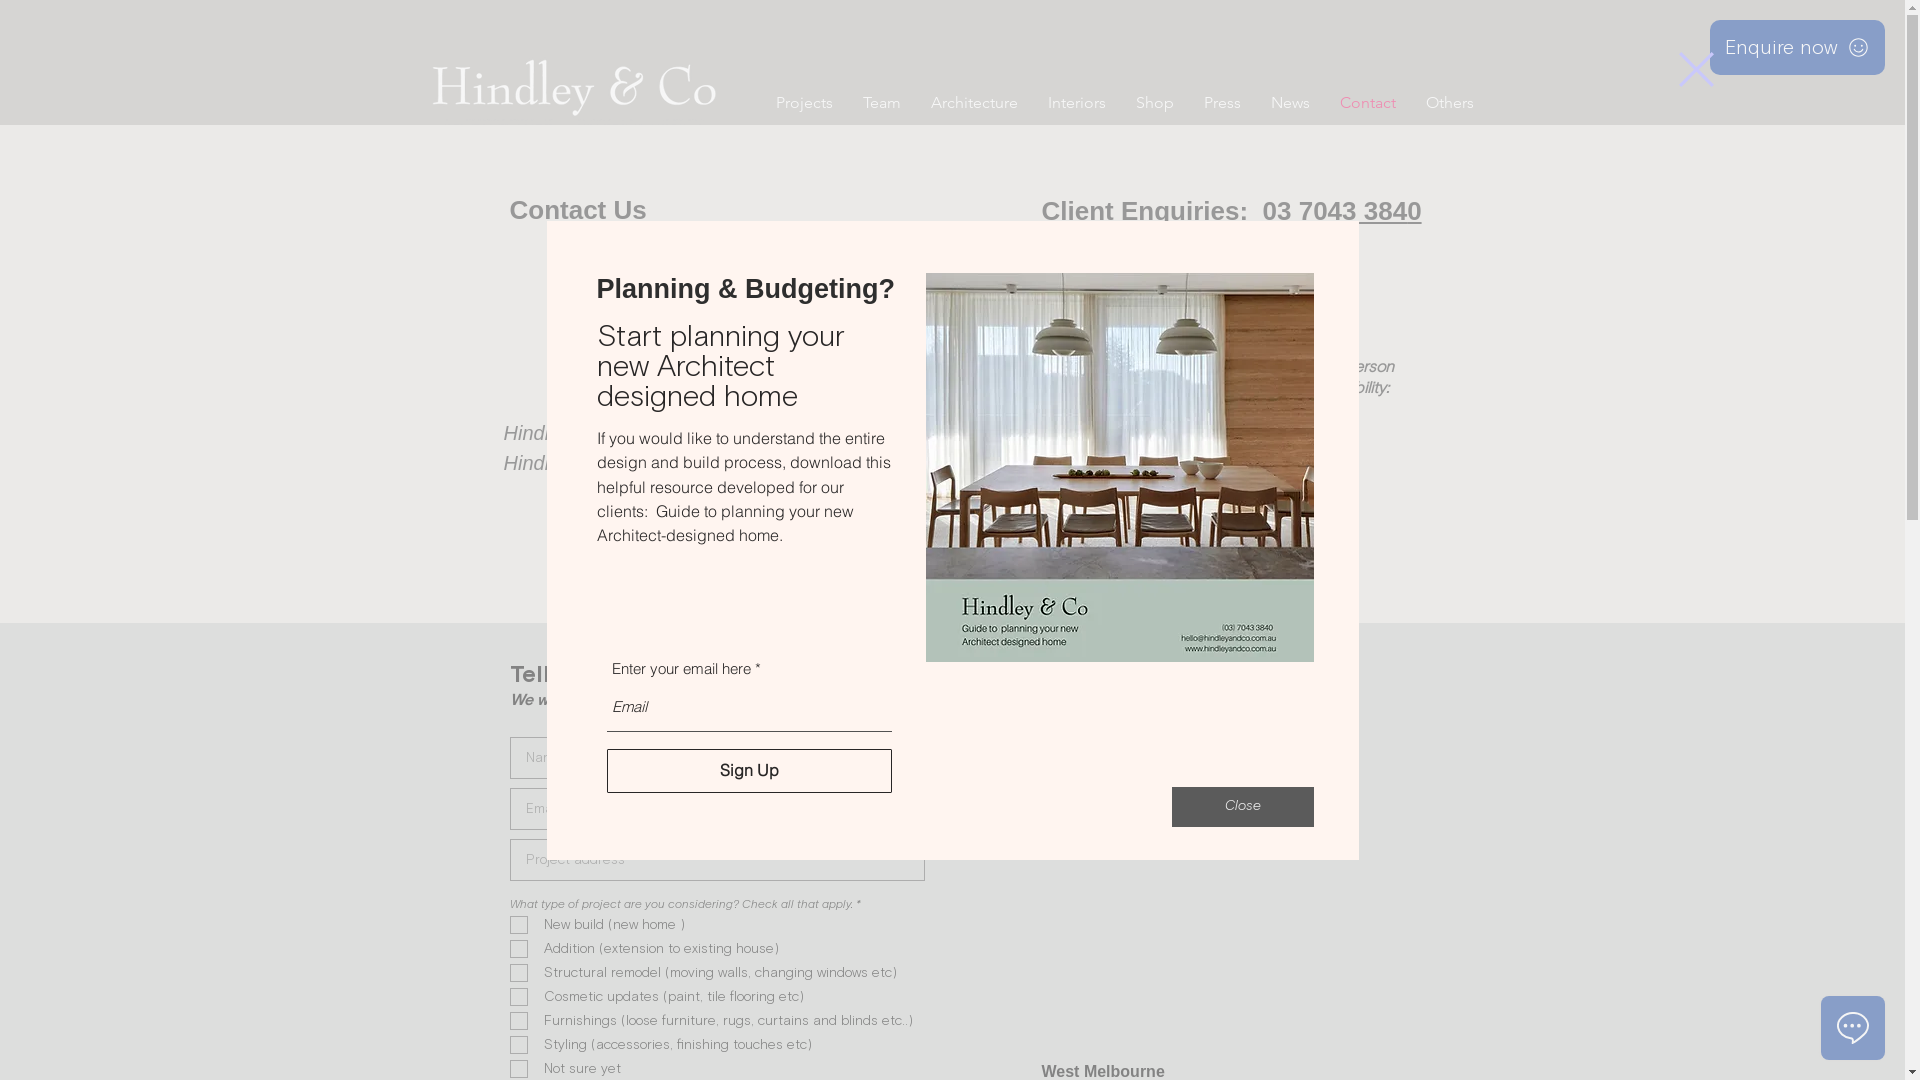 This screenshot has height=1080, width=1920. Describe the element at coordinates (1222, 102) in the screenshot. I see `Press` at that location.